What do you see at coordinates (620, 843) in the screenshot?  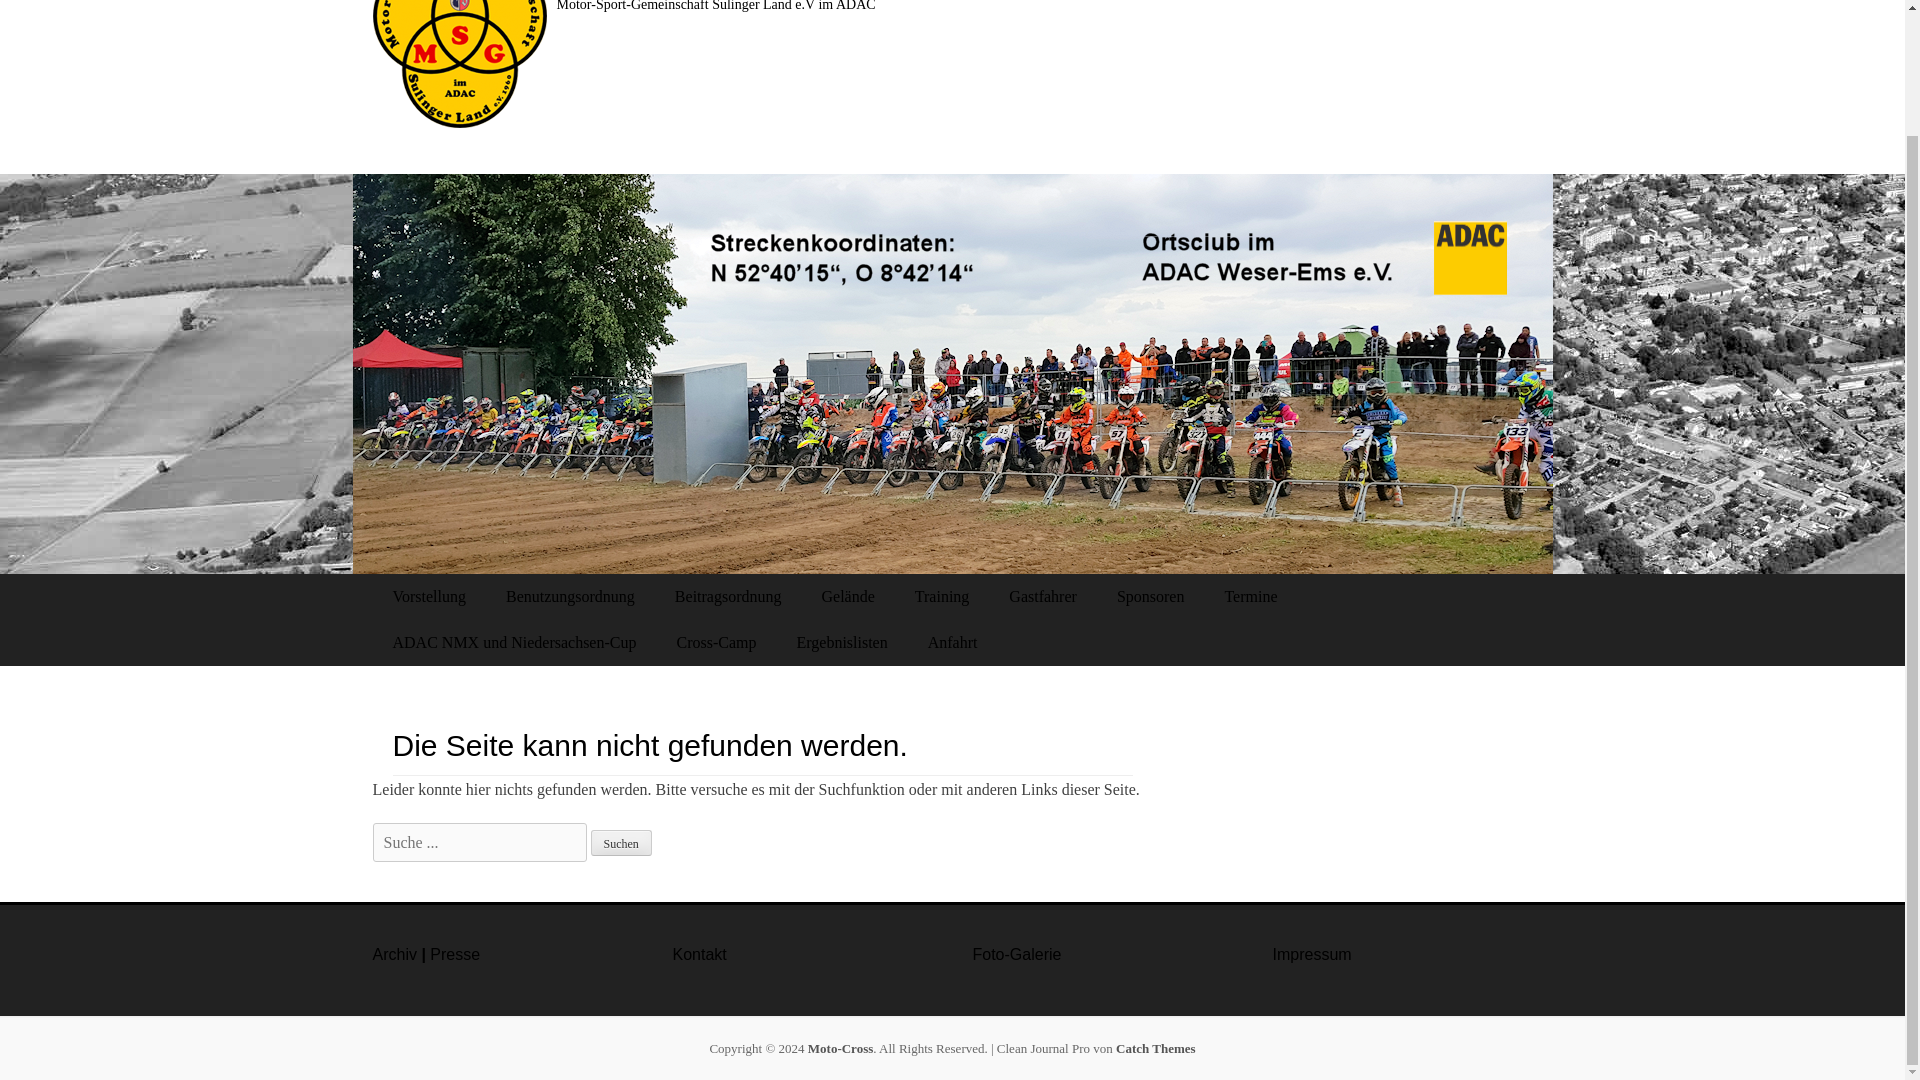 I see `Suchen` at bounding box center [620, 843].